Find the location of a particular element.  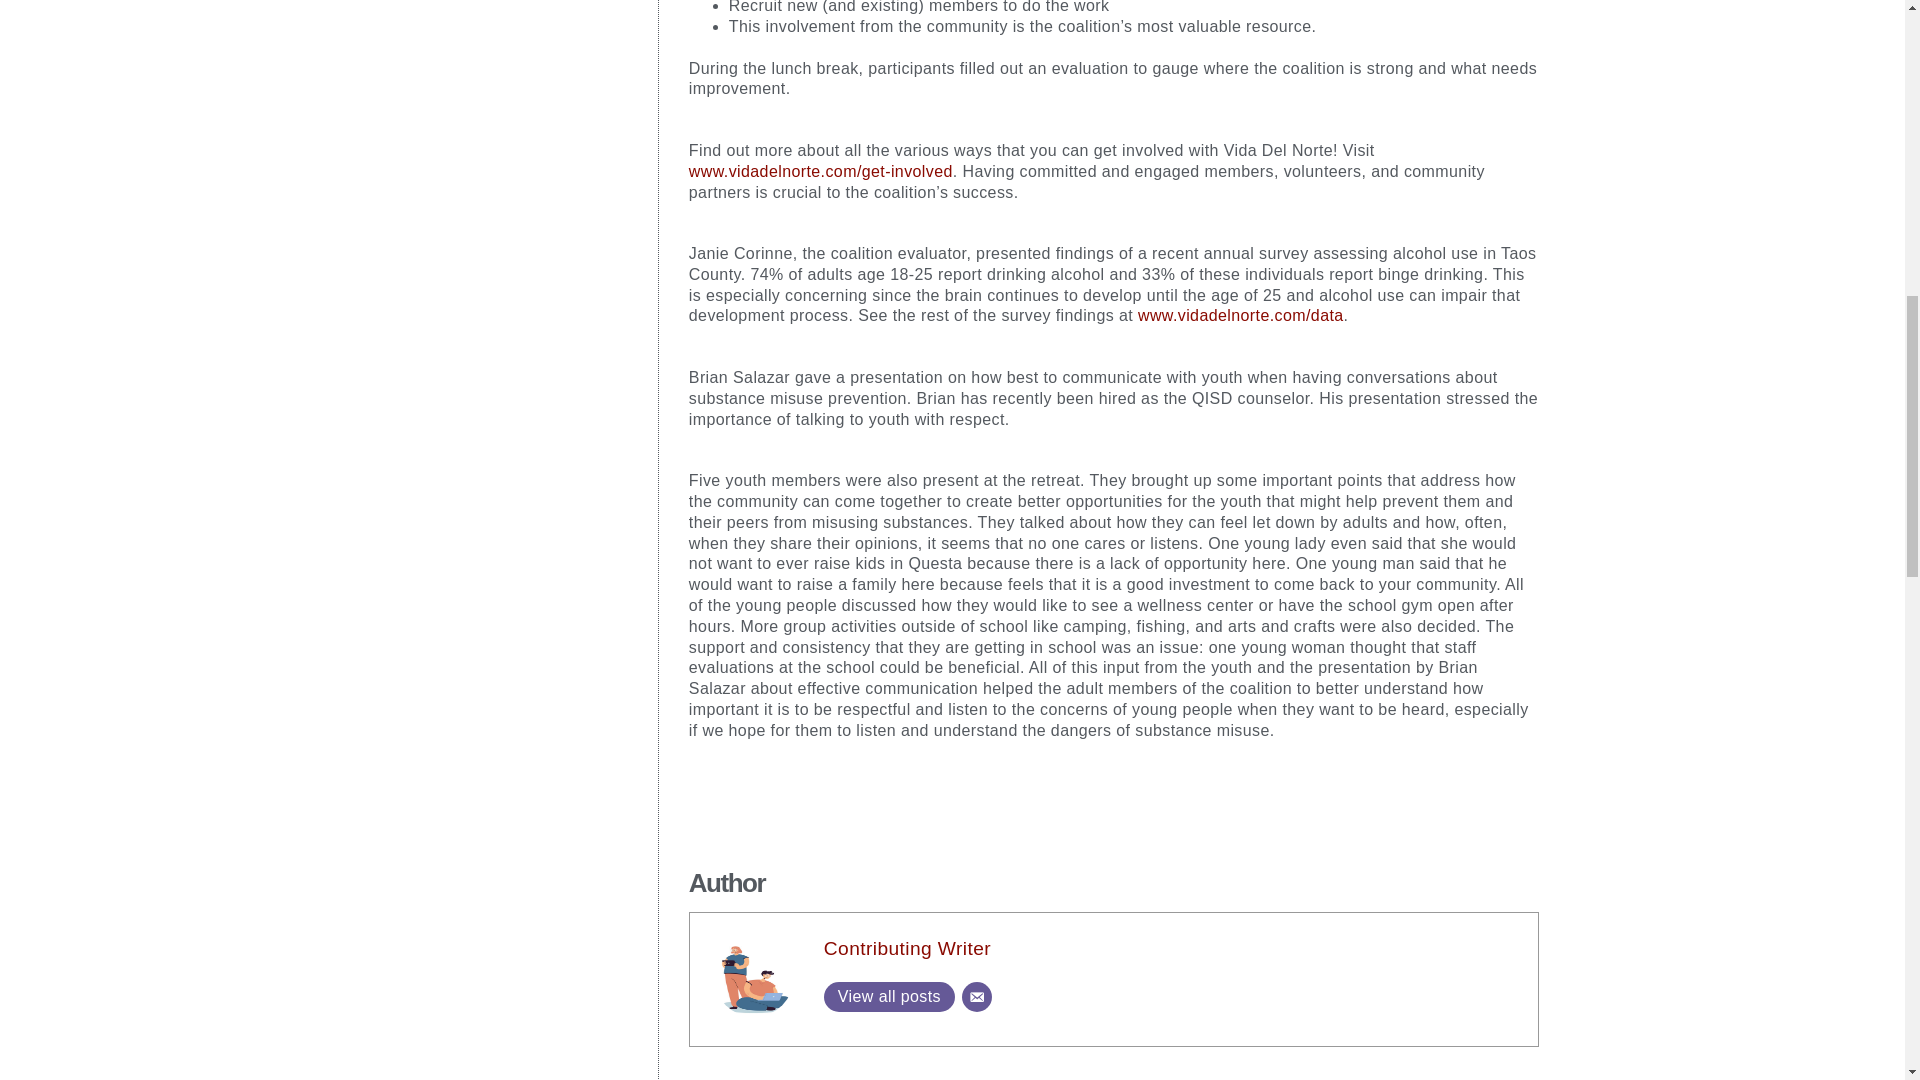

Contributing Writer is located at coordinates (906, 948).